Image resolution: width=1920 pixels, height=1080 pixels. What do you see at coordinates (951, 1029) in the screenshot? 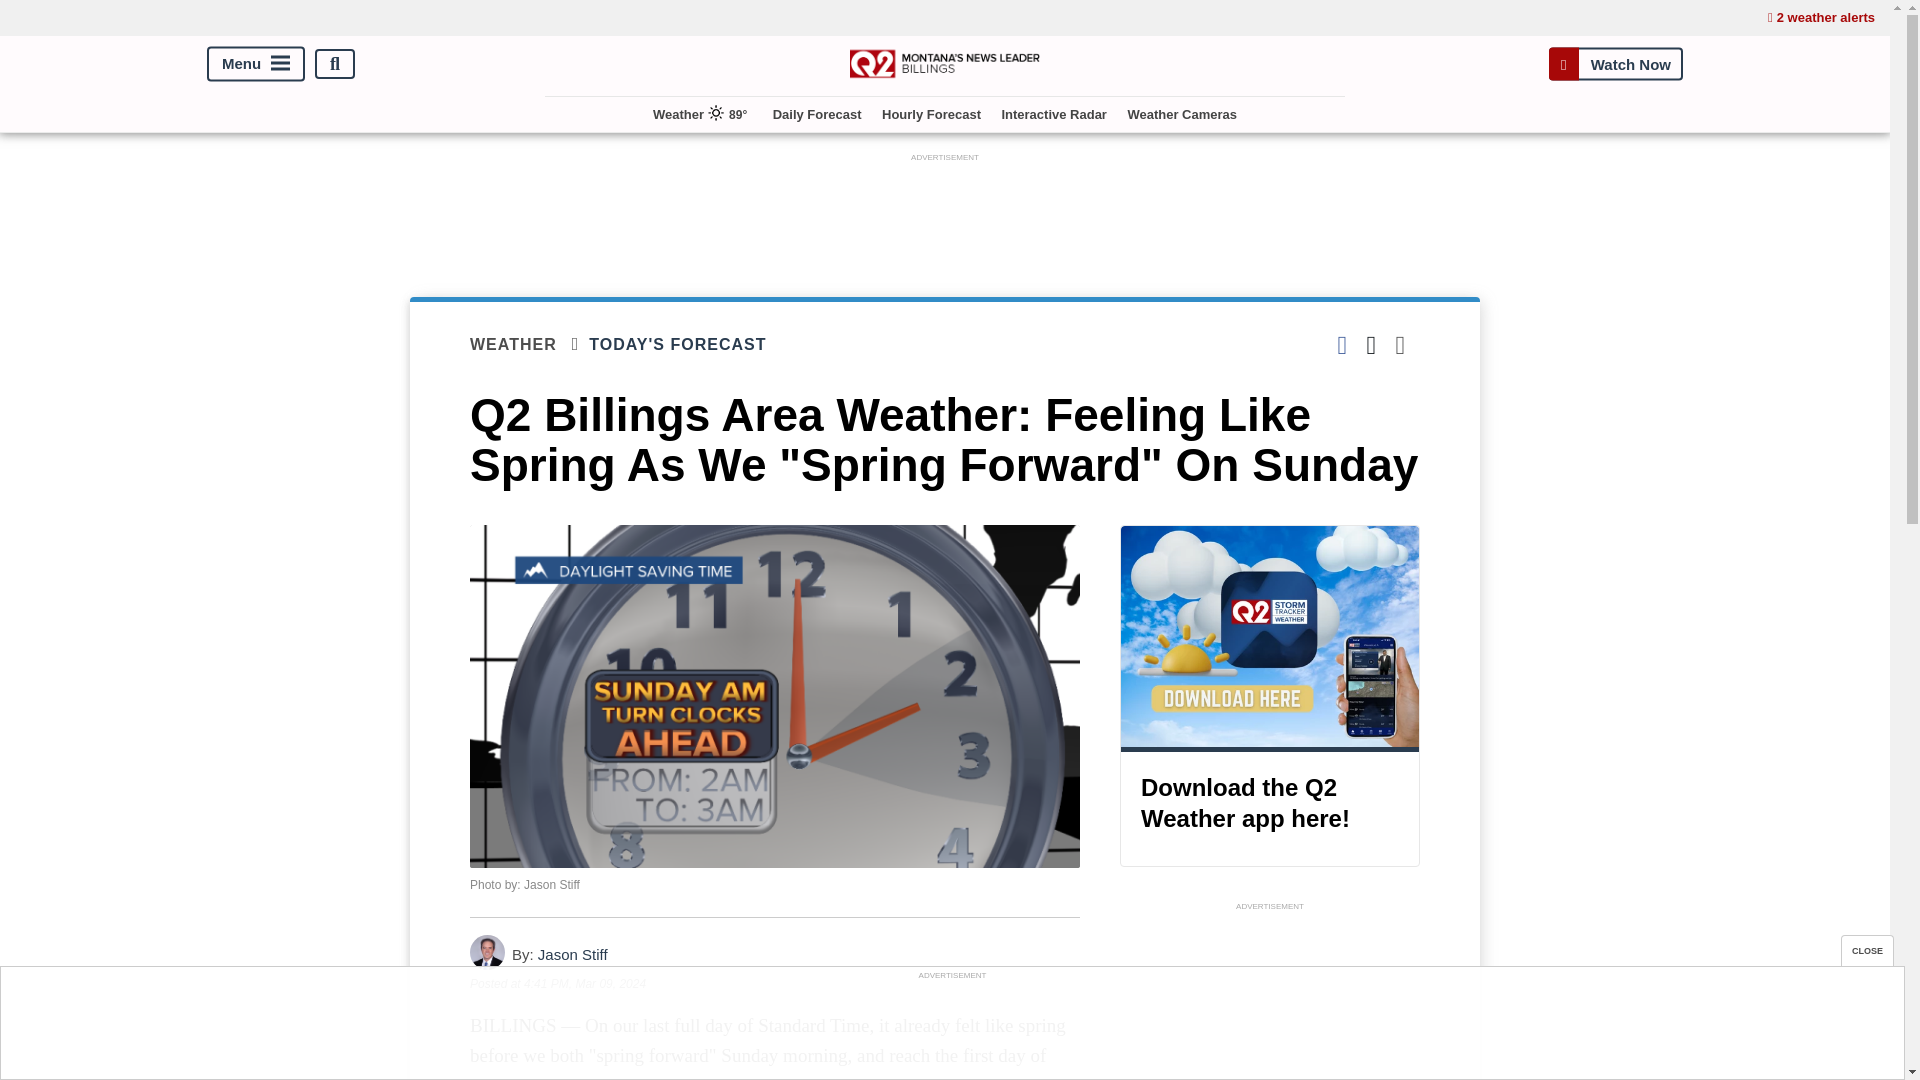
I see `3rd party ad content` at bounding box center [951, 1029].